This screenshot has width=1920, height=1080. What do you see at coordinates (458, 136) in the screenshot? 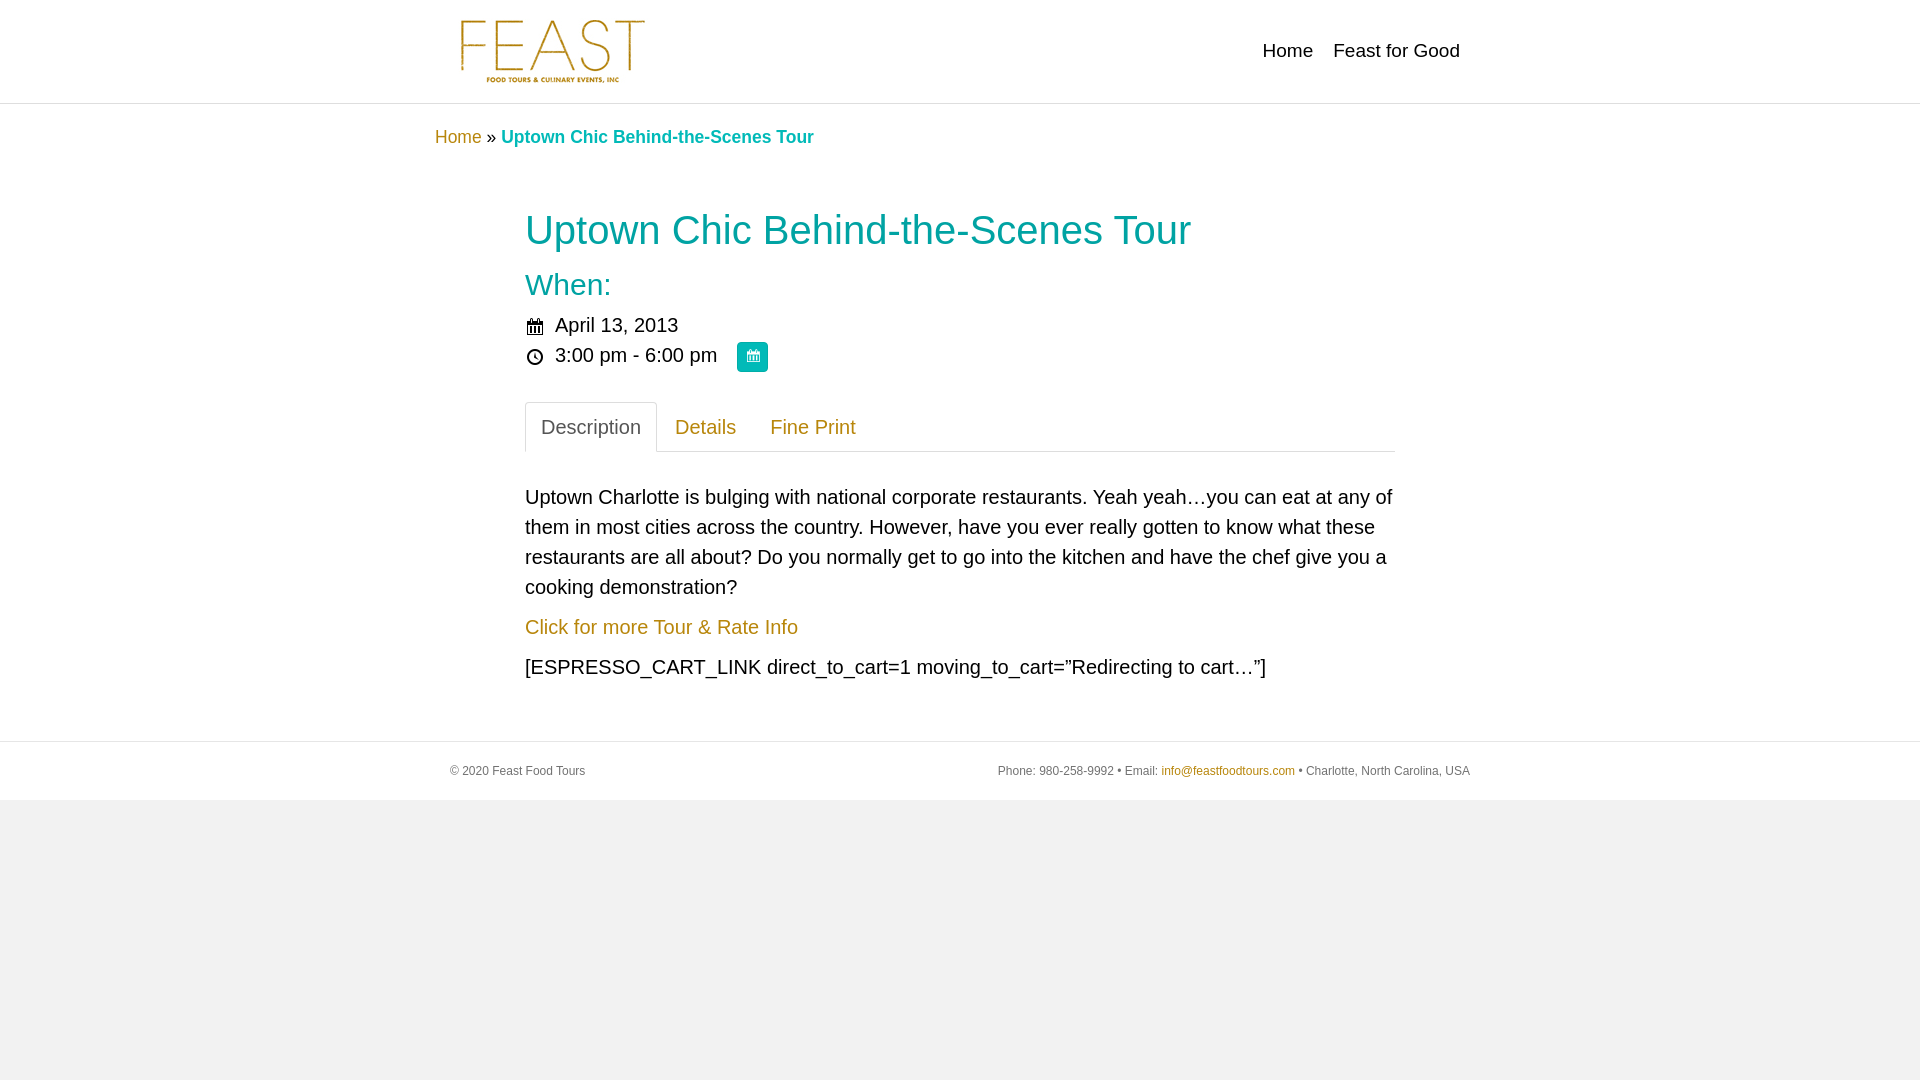
I see `Home` at bounding box center [458, 136].